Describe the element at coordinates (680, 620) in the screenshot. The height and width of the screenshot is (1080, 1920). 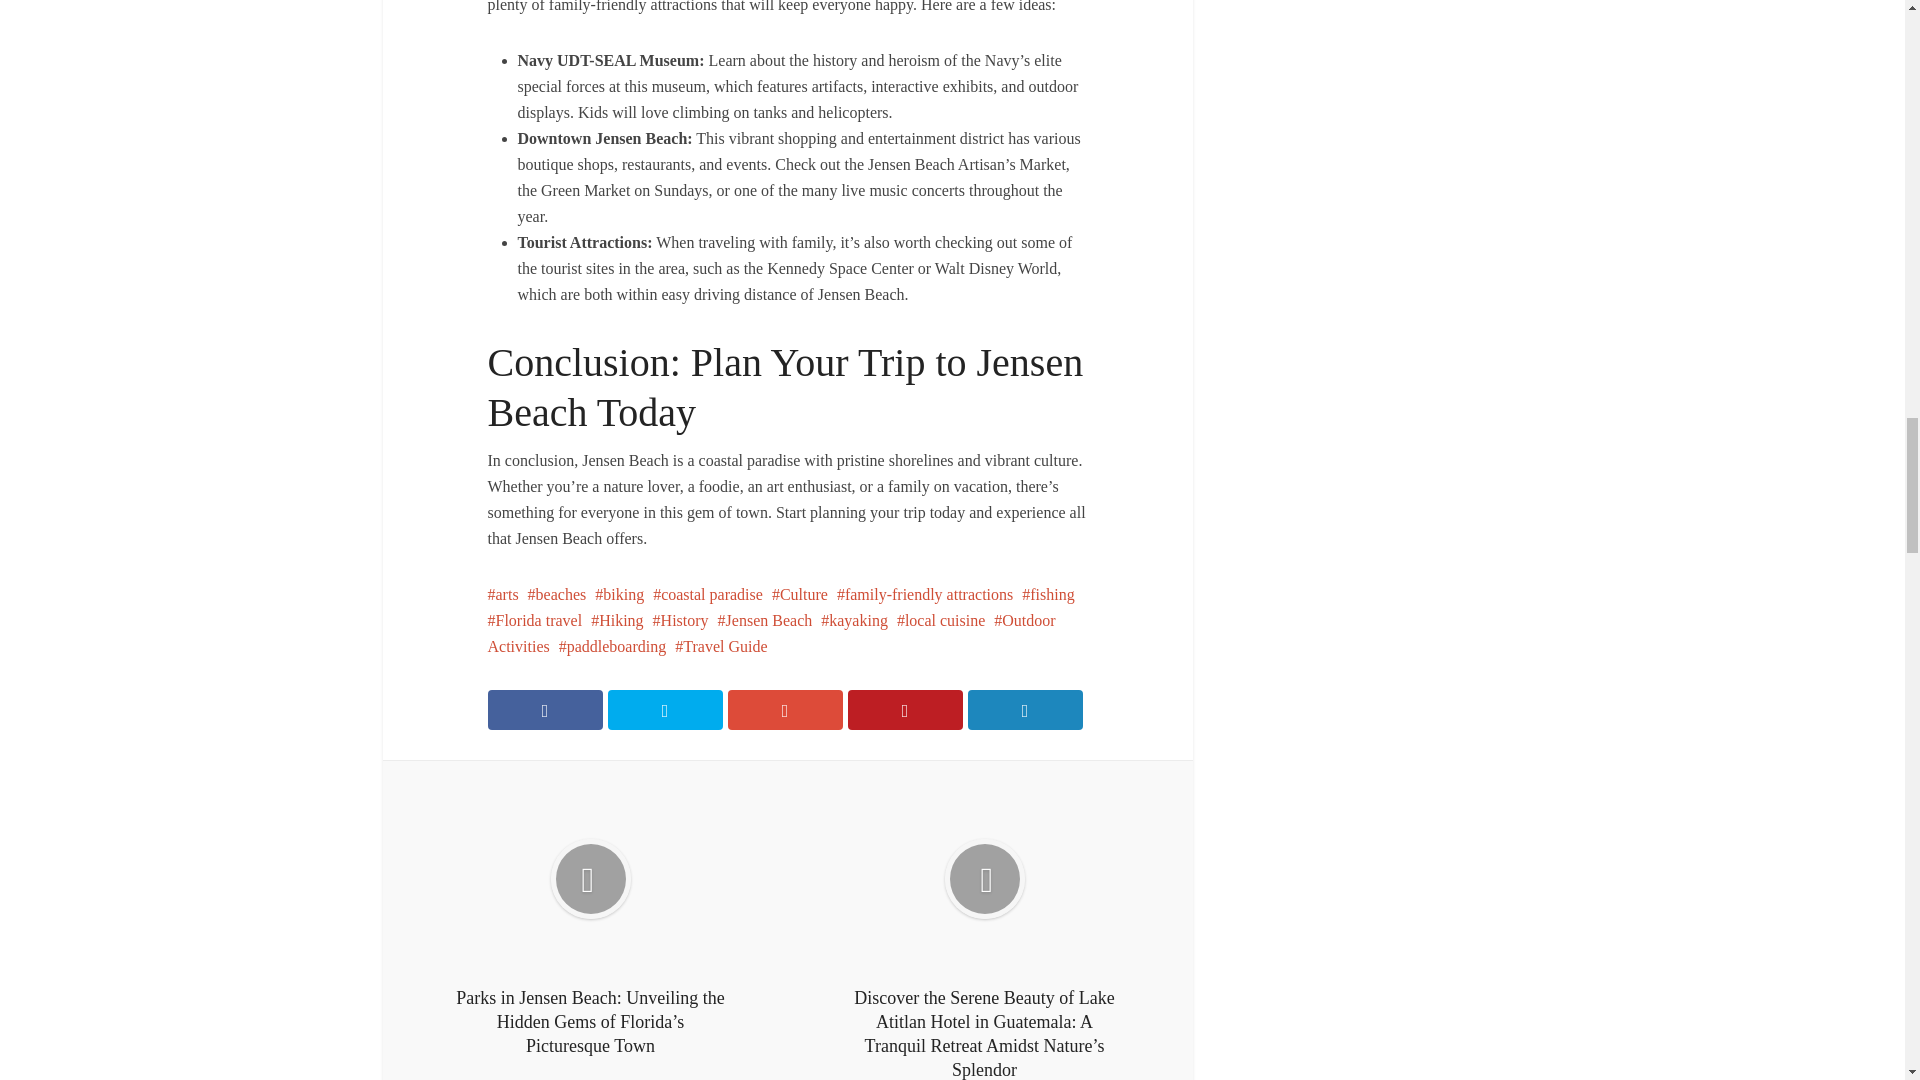
I see `History` at that location.